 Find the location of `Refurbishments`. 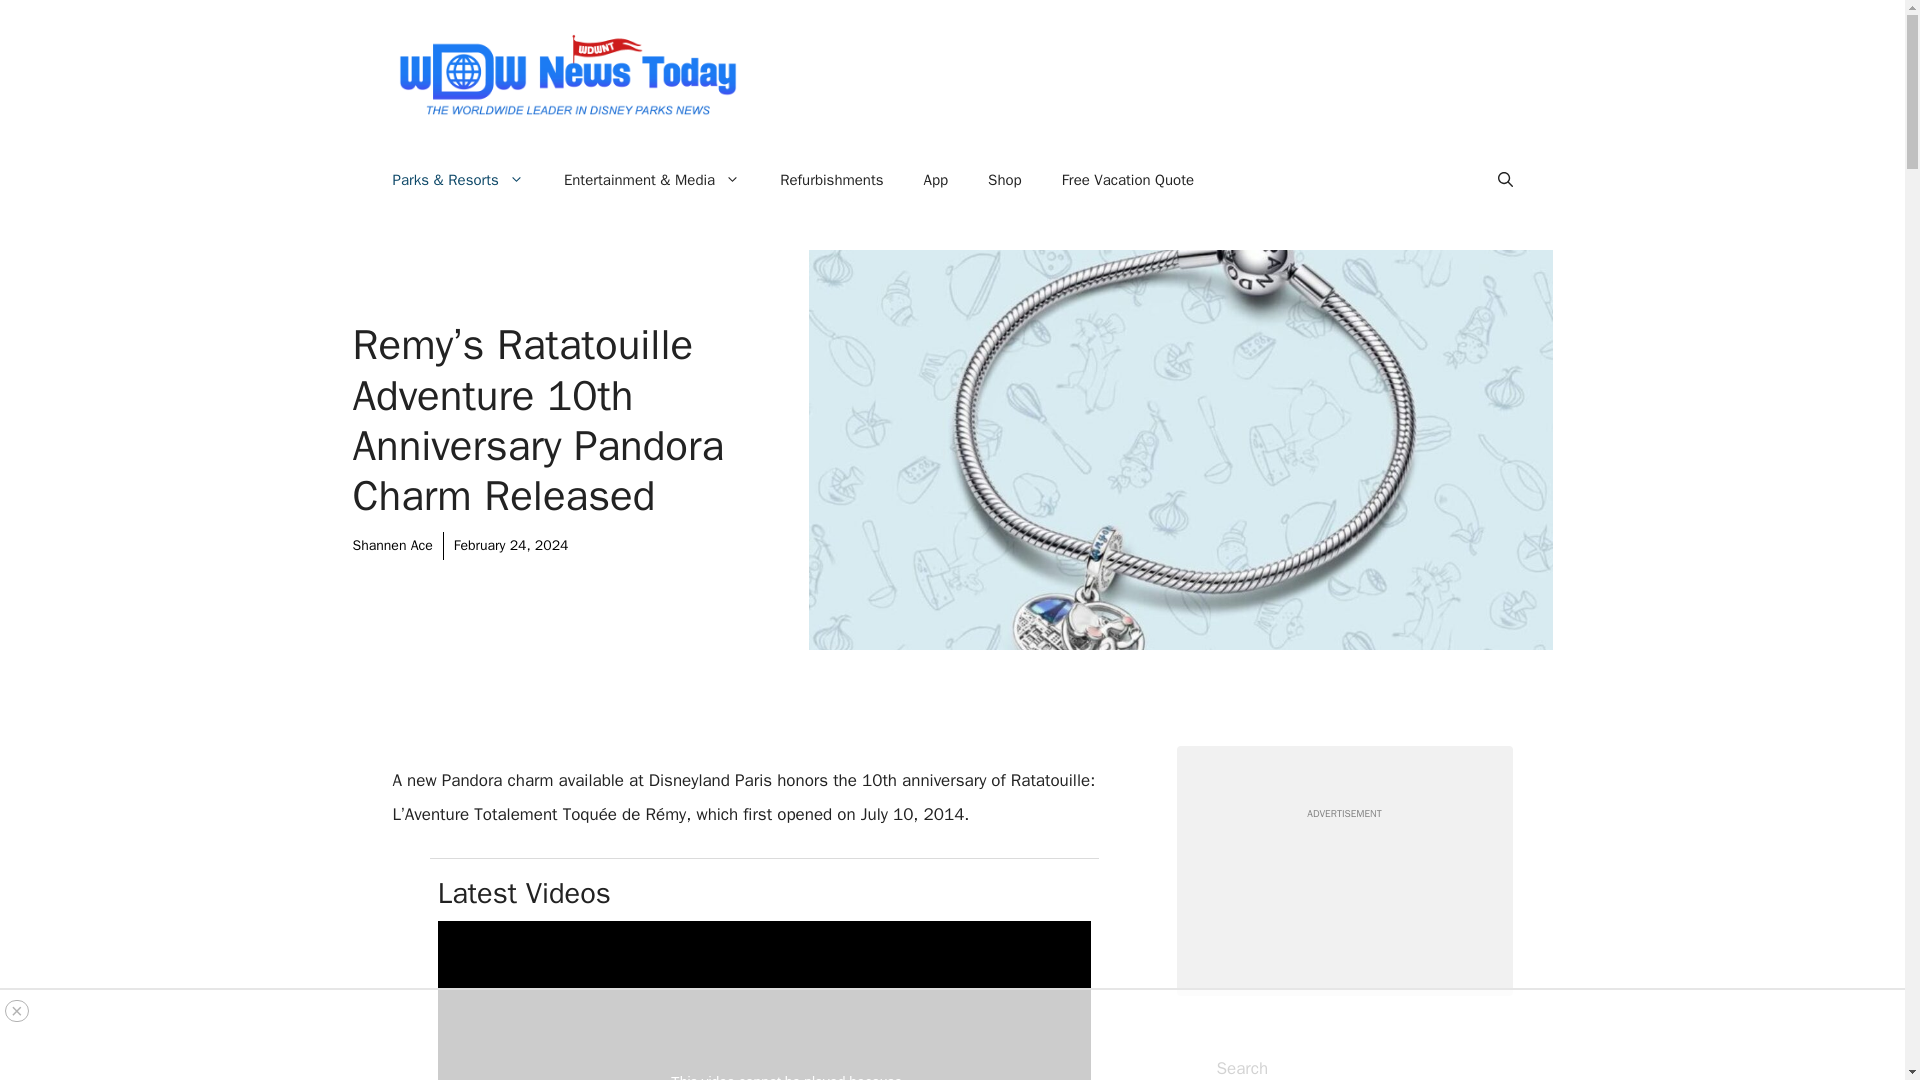

Refurbishments is located at coordinates (831, 180).